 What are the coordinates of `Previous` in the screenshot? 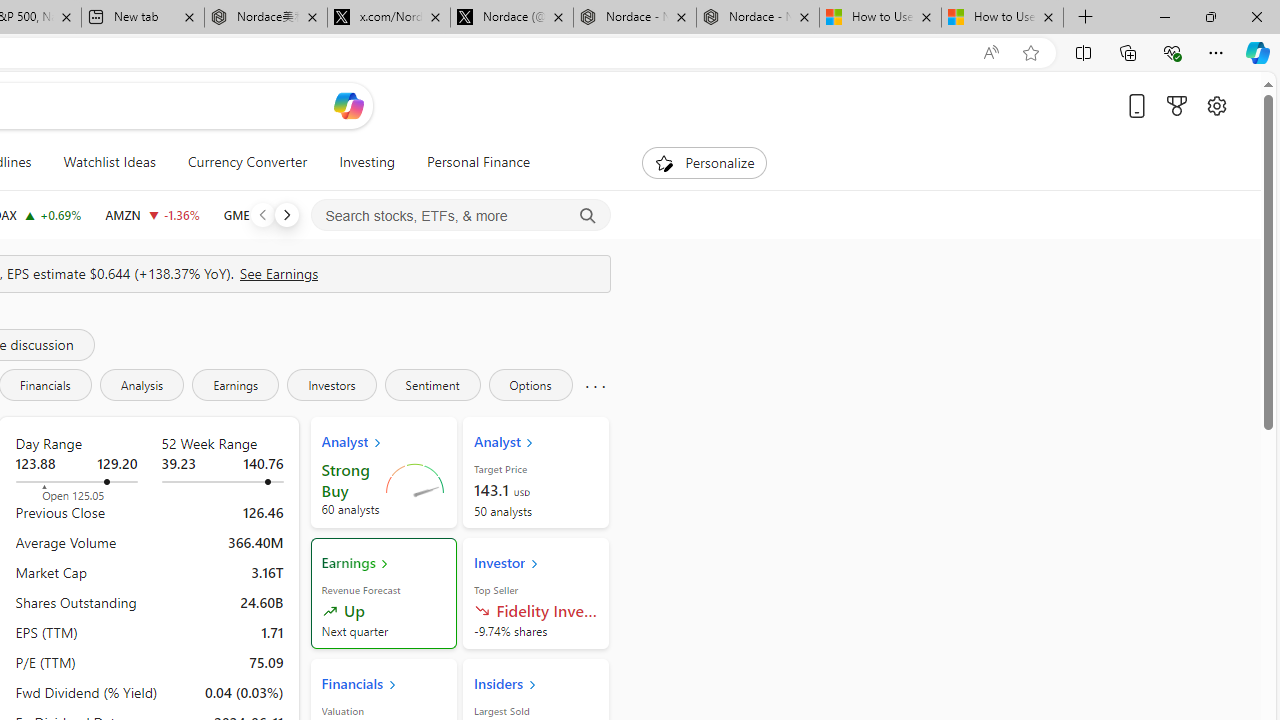 It's located at (262, 214).